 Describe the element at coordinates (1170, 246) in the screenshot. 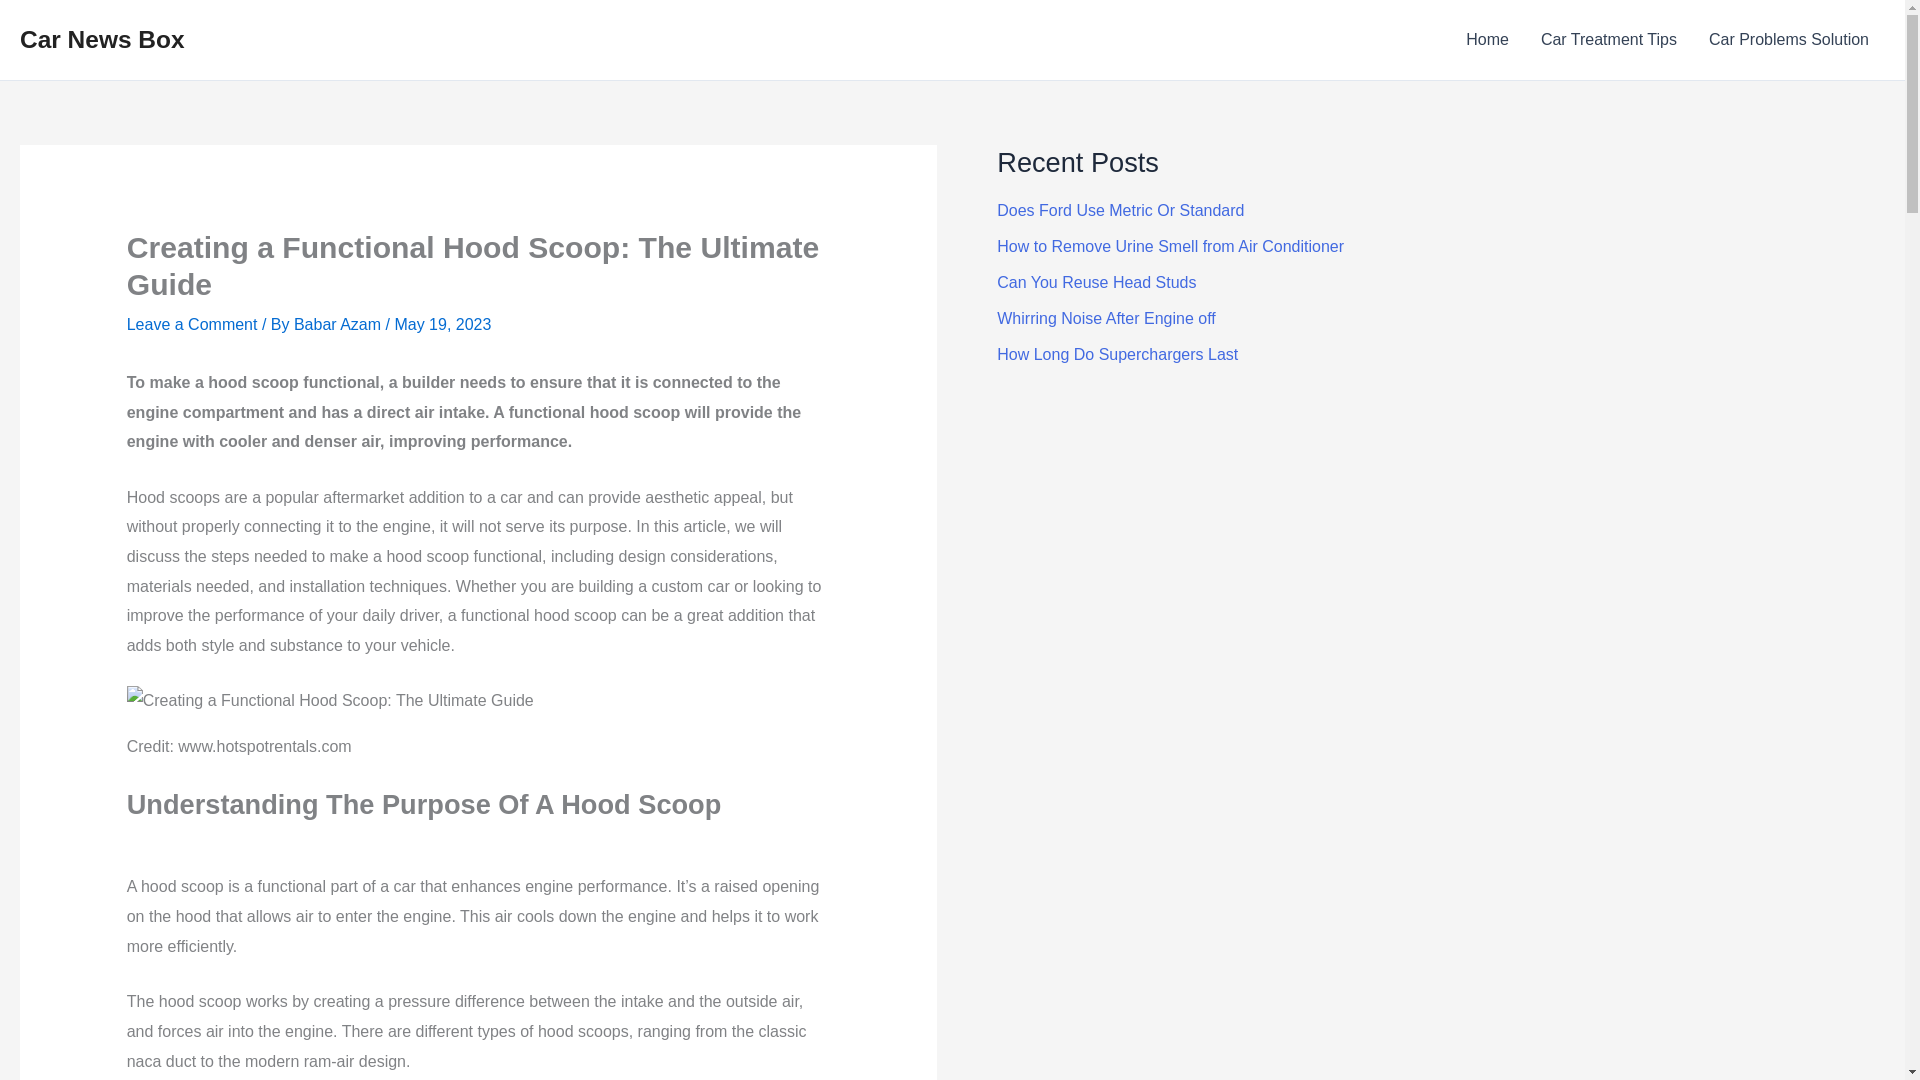

I see `How to Remove Urine Smell from Air Conditioner` at that location.